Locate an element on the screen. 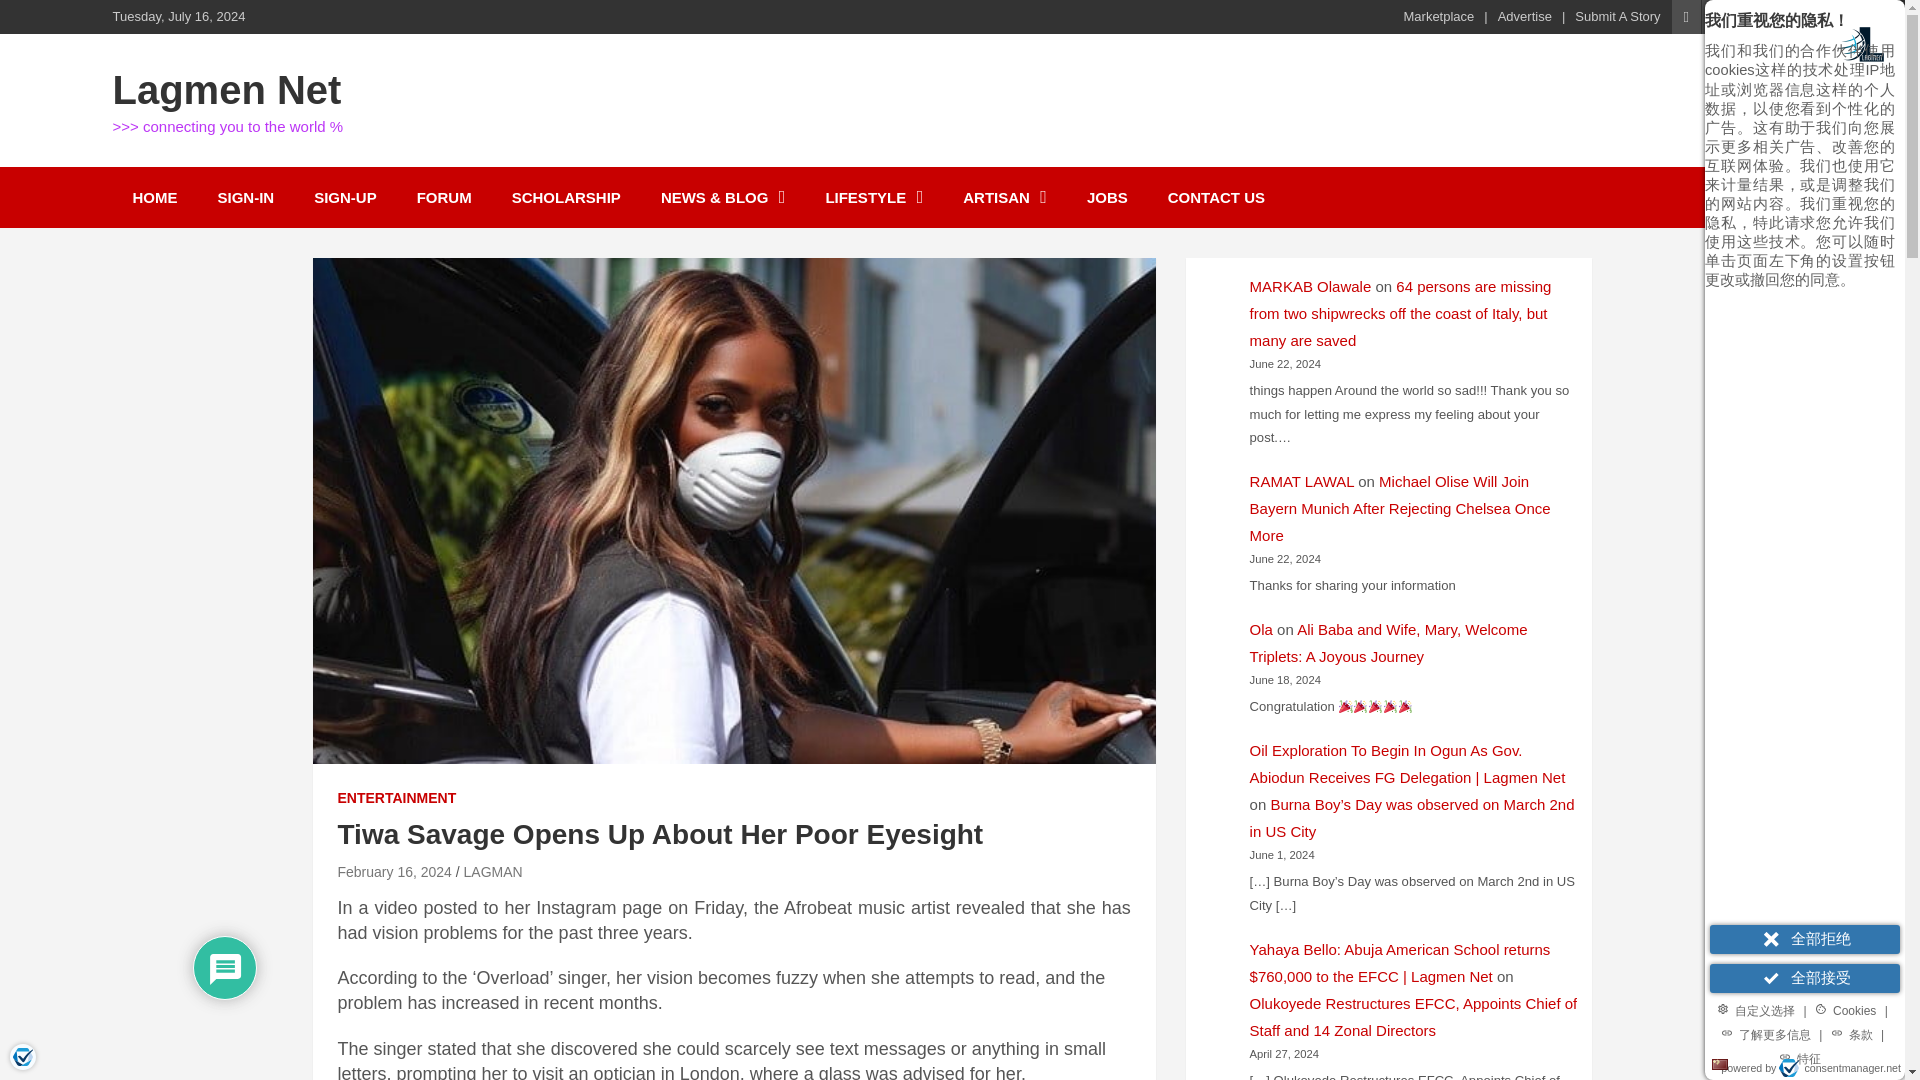 The height and width of the screenshot is (1080, 1920). HOME is located at coordinates (154, 197).